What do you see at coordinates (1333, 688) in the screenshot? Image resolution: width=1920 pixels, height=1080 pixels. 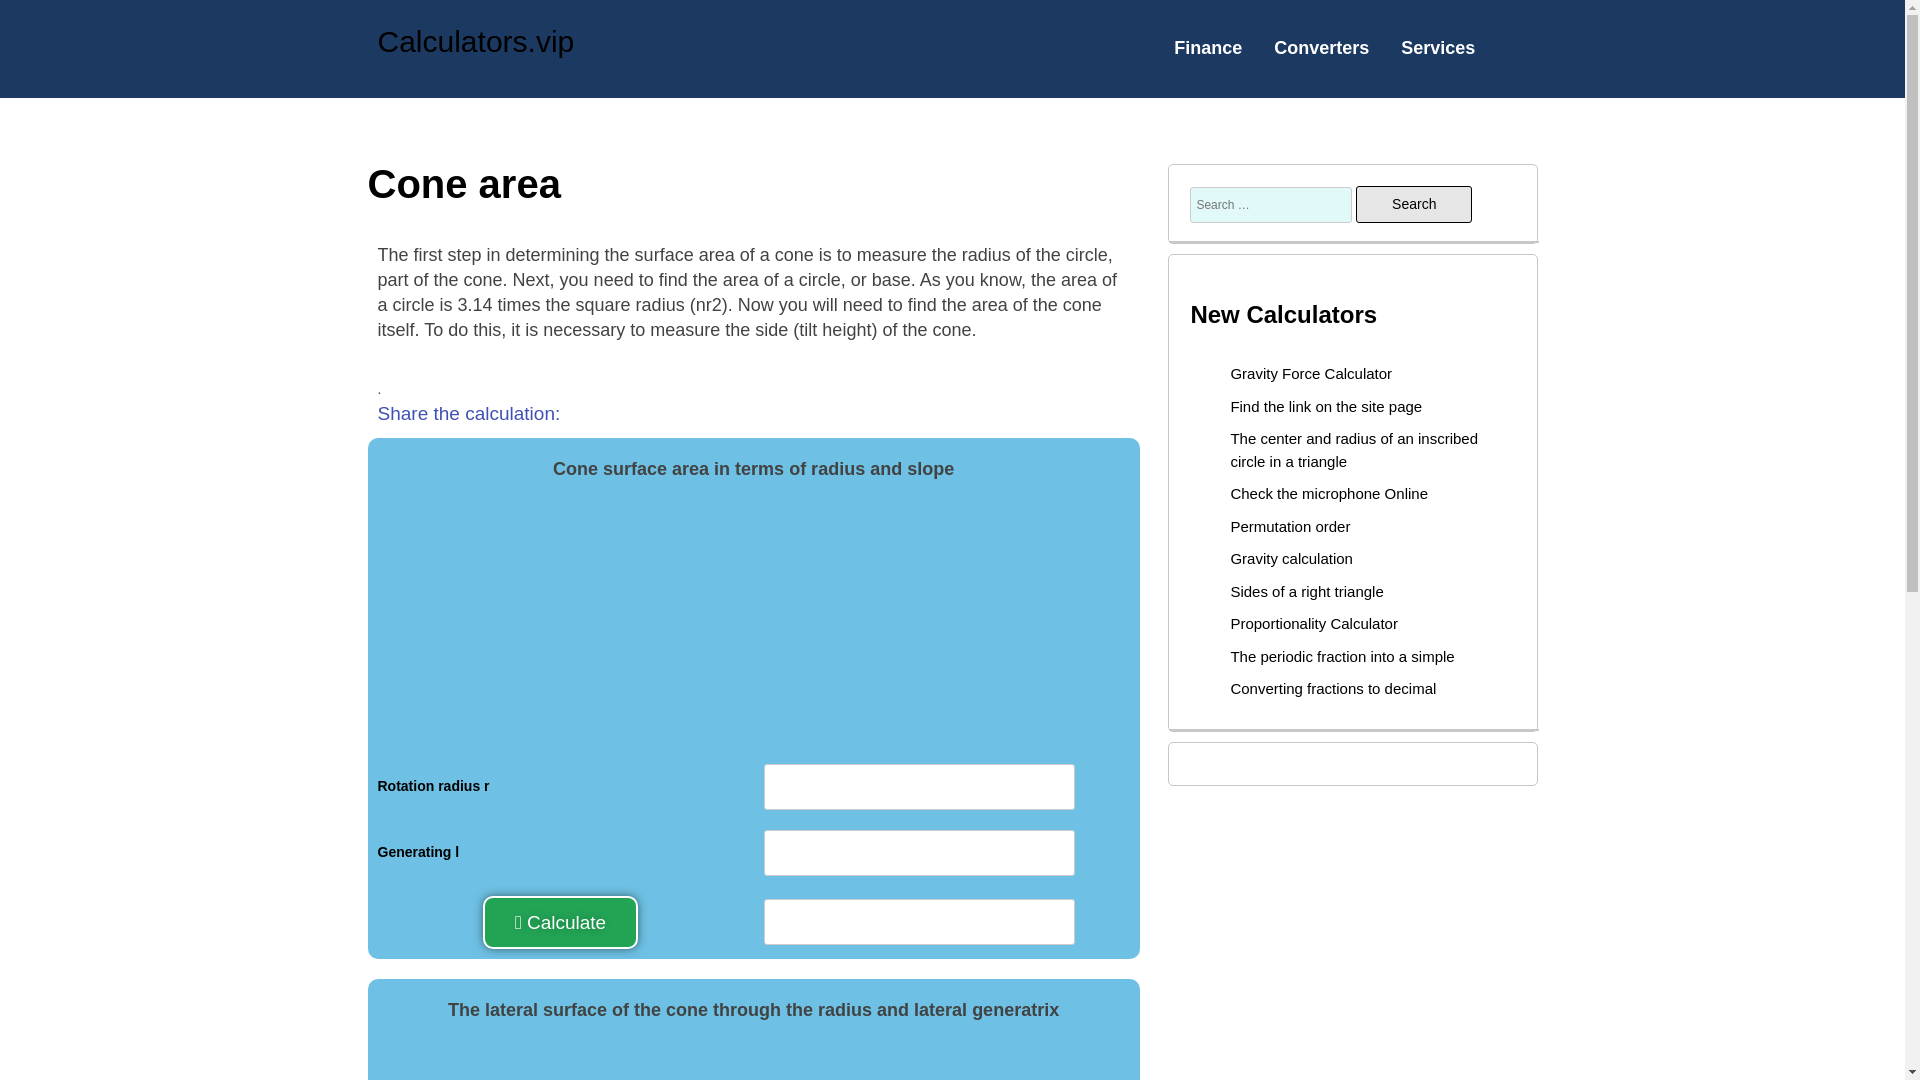 I see `Converting fractions to decimal` at bounding box center [1333, 688].